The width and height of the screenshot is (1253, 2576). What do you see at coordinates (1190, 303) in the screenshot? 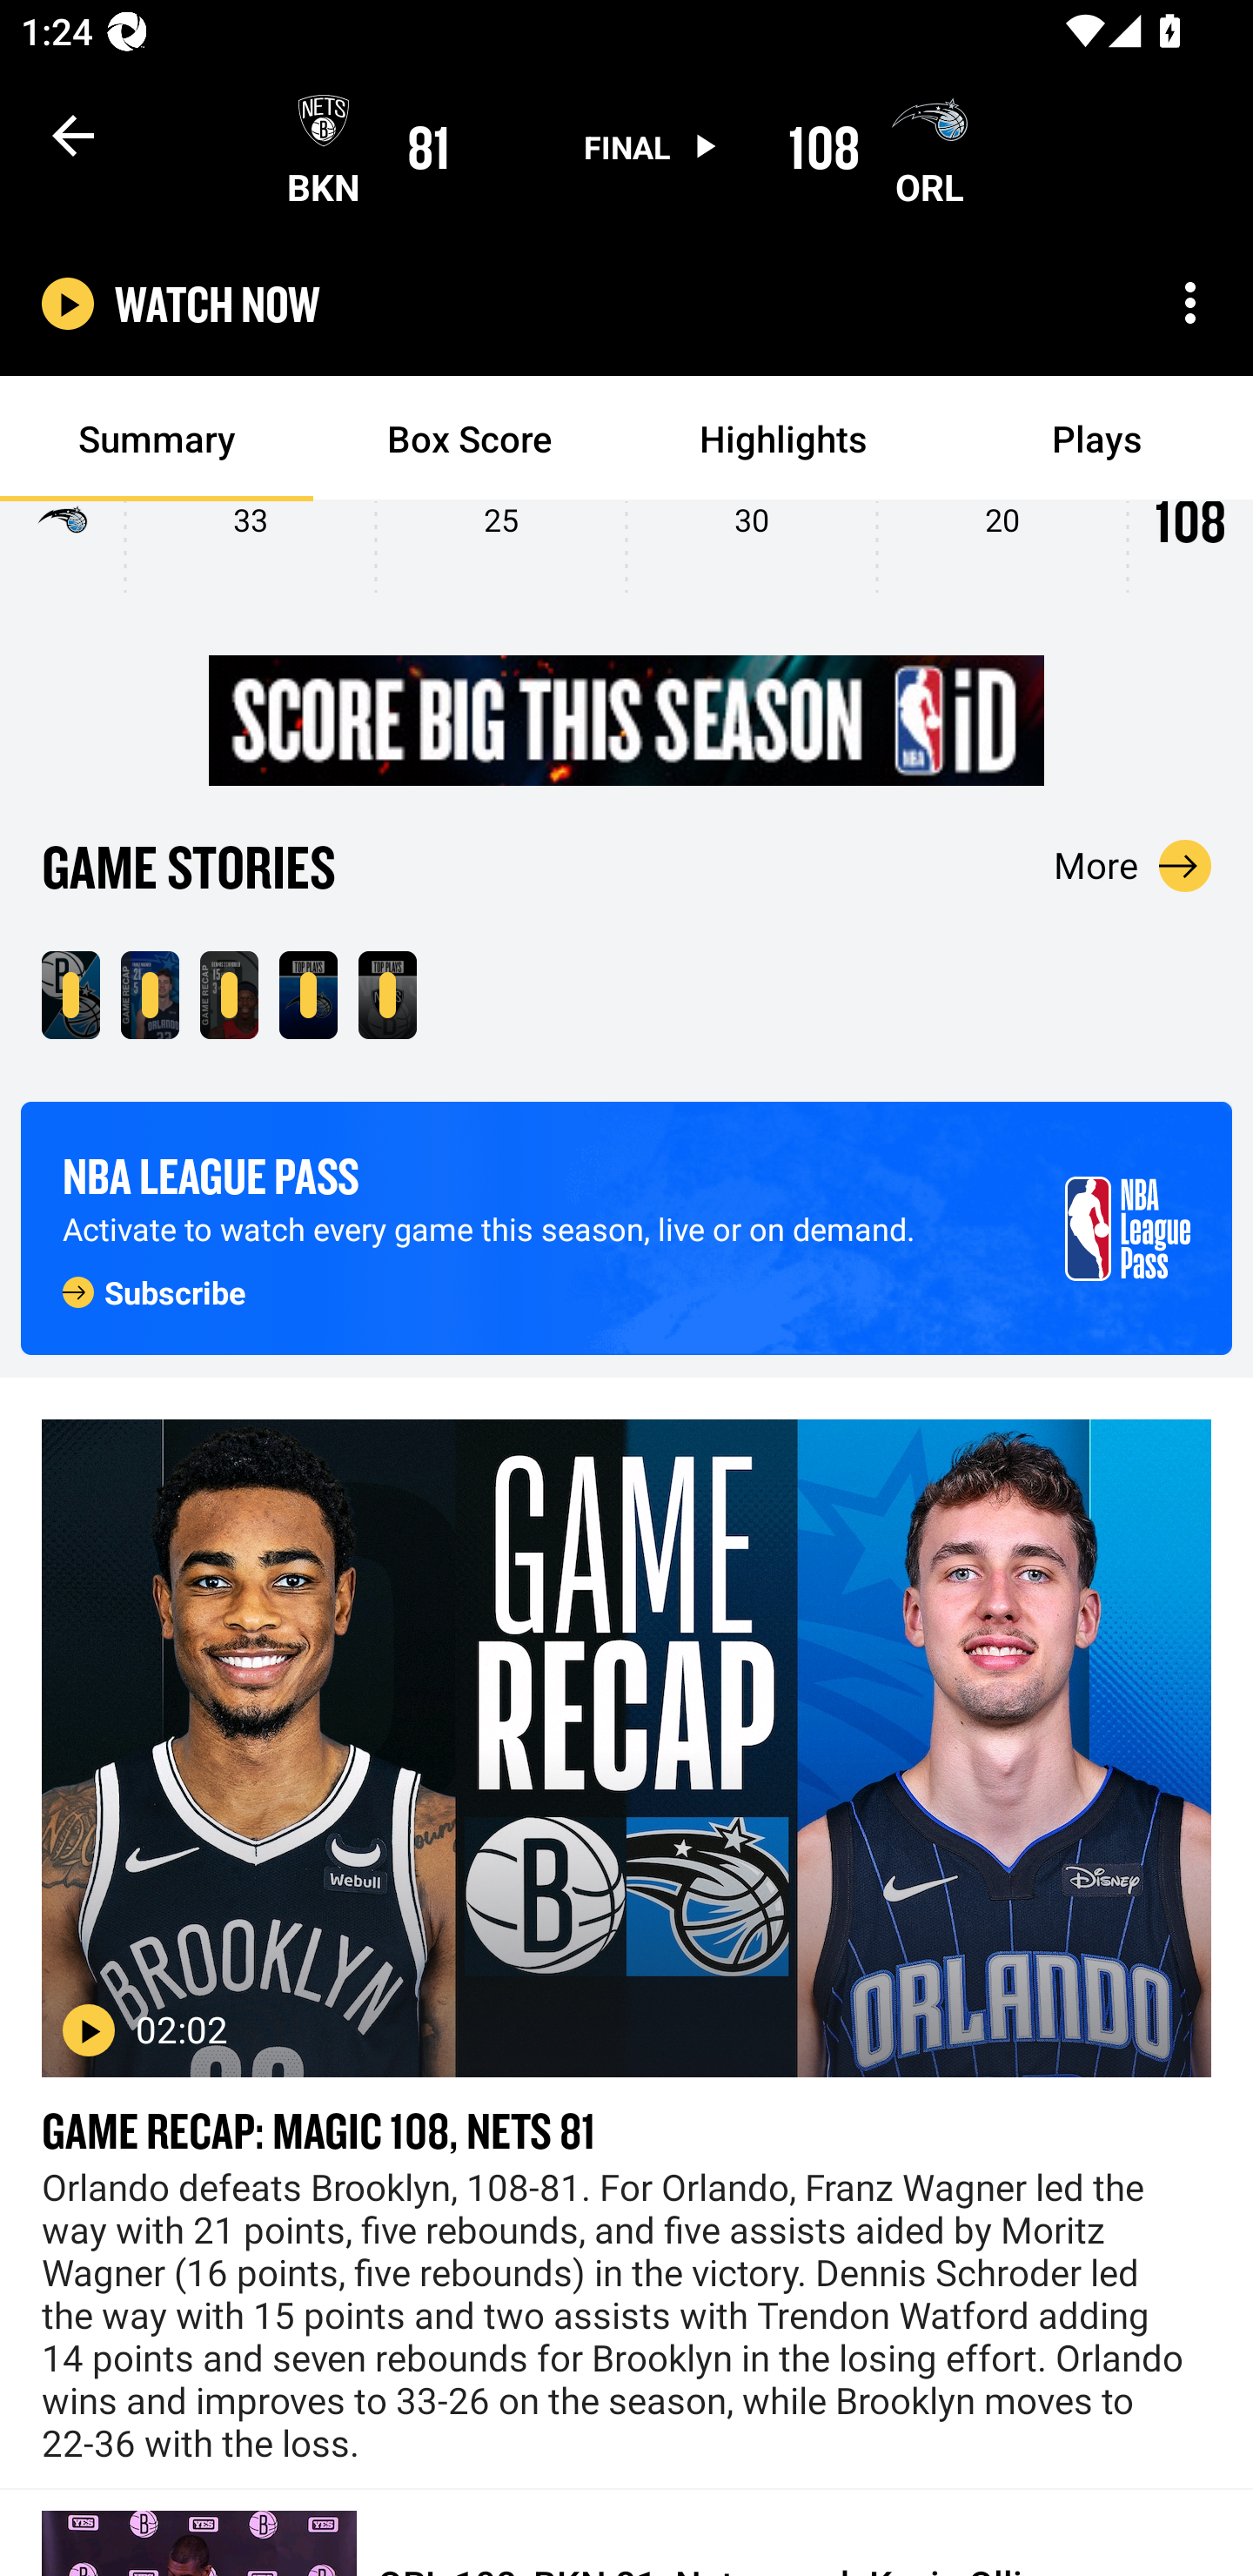
I see `More options` at bounding box center [1190, 303].